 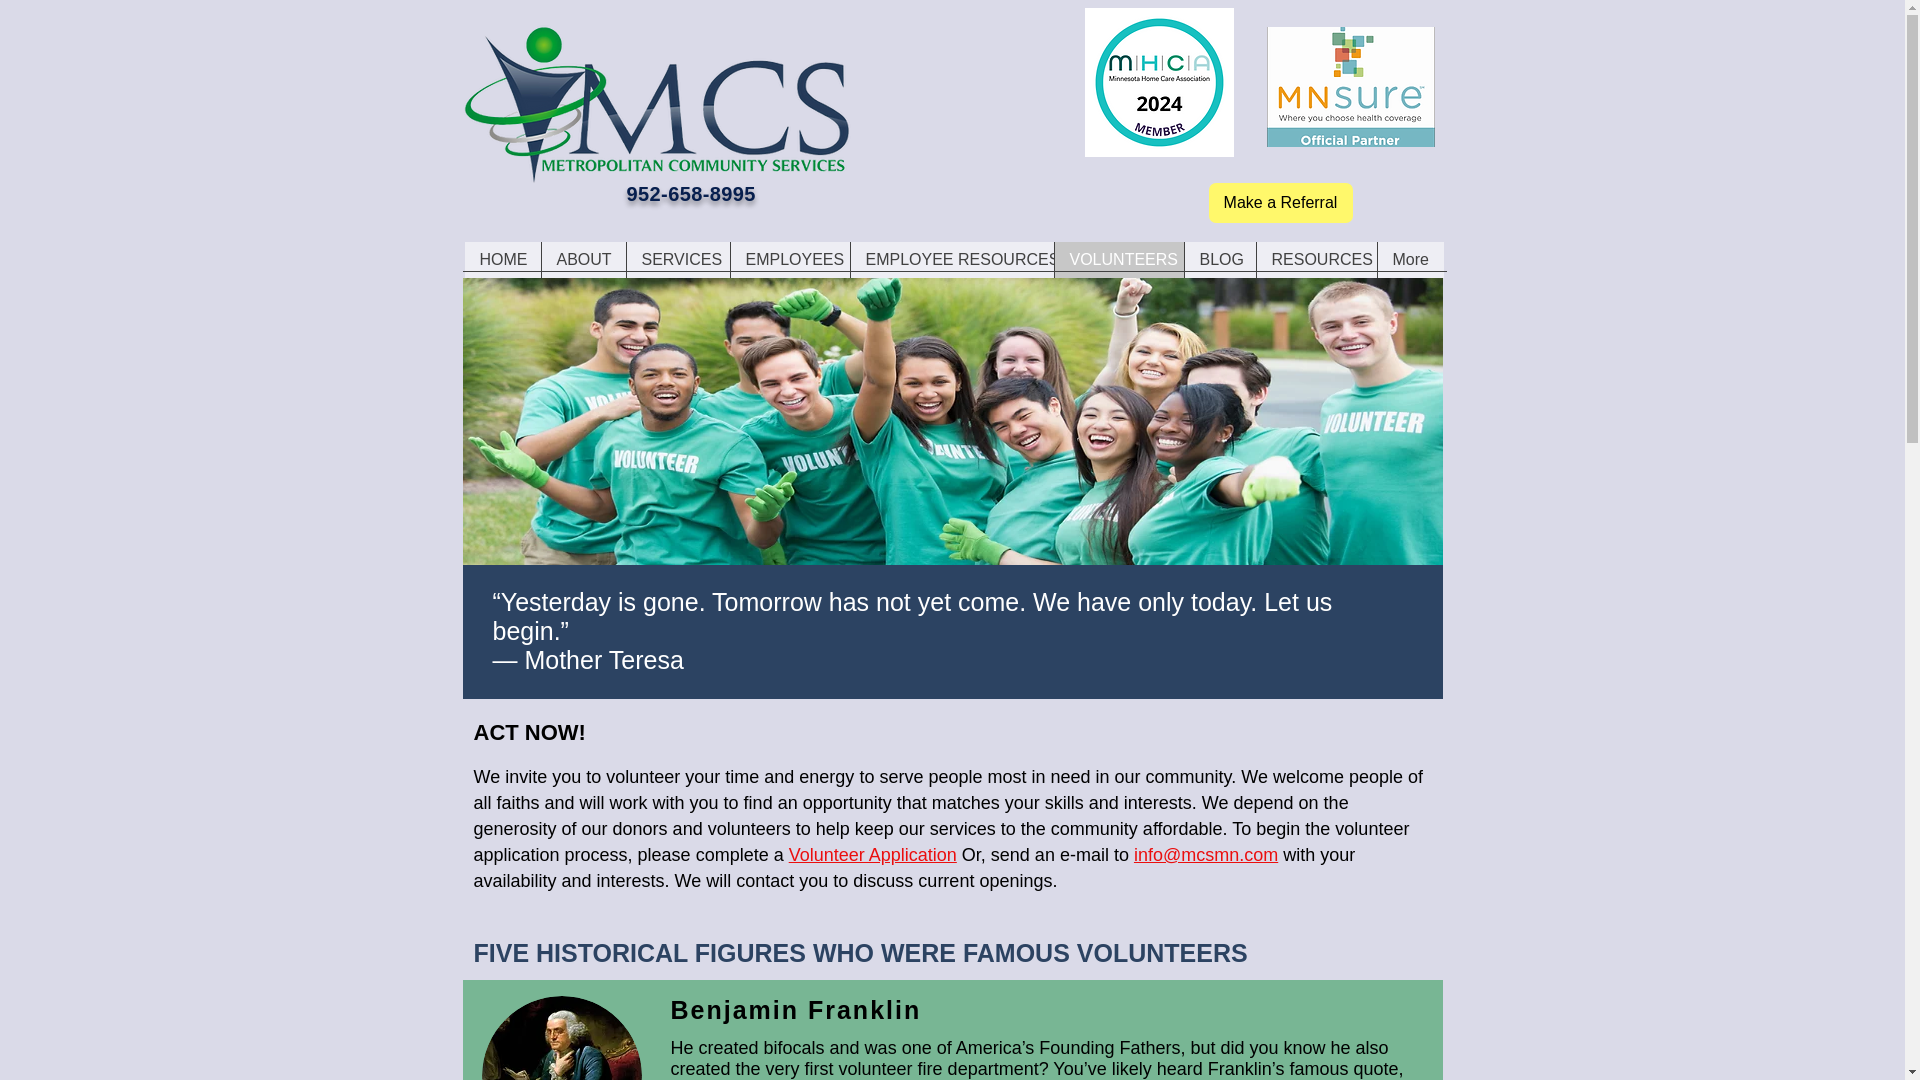 I want to click on MNSURE LOGO.png, so click(x=1350, y=86).